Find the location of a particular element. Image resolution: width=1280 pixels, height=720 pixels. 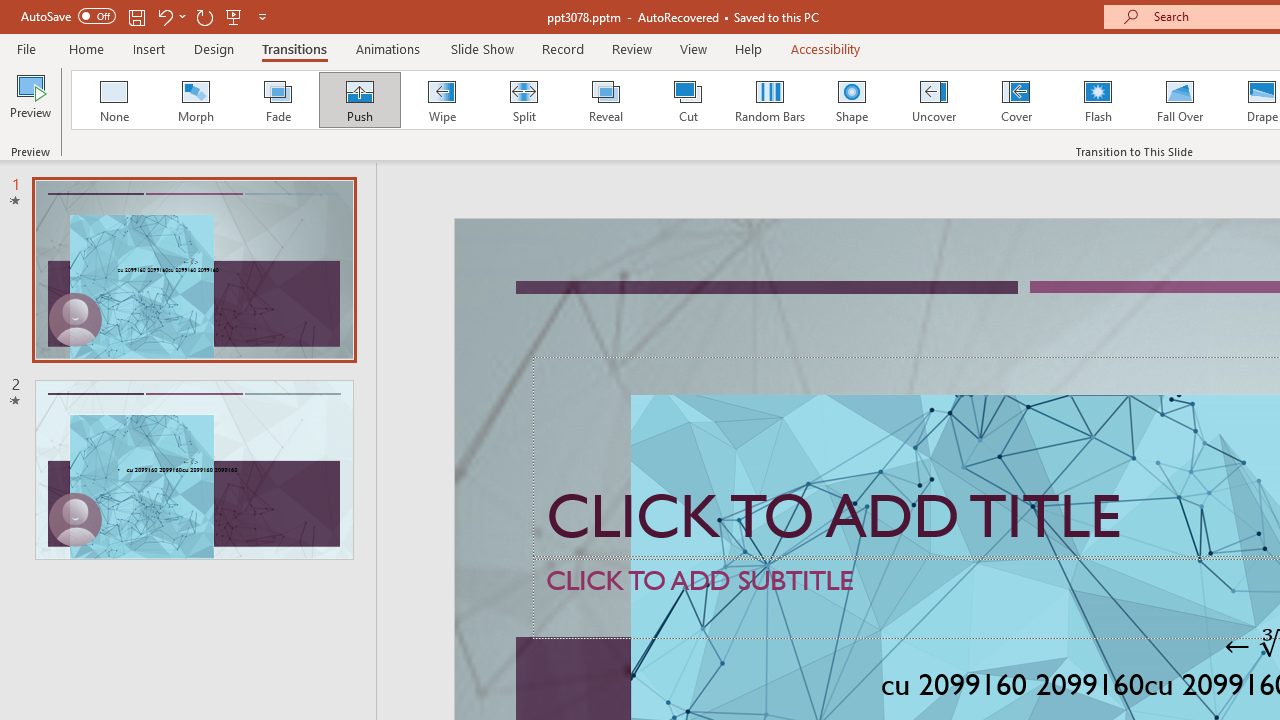

Review is located at coordinates (631, 48).